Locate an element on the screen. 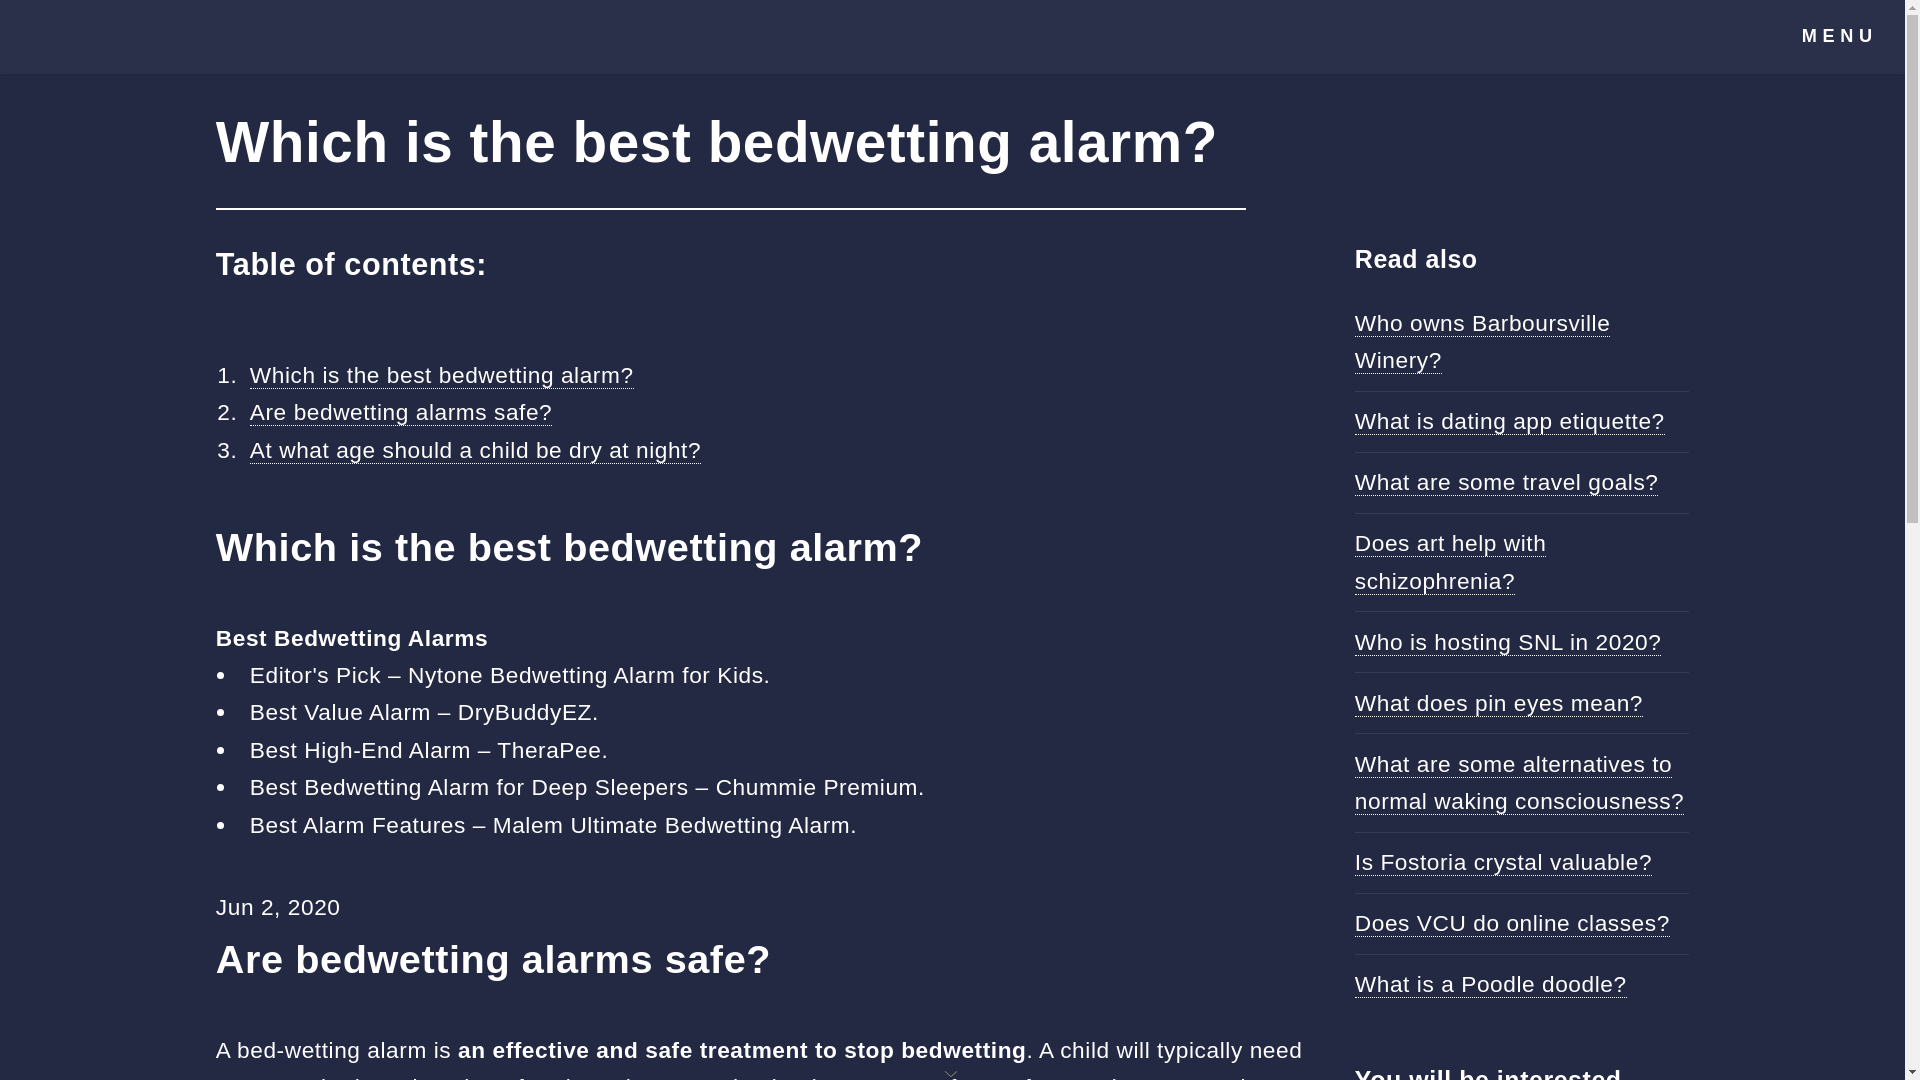 The width and height of the screenshot is (1920, 1080). What are some travel goals? is located at coordinates (1506, 482).